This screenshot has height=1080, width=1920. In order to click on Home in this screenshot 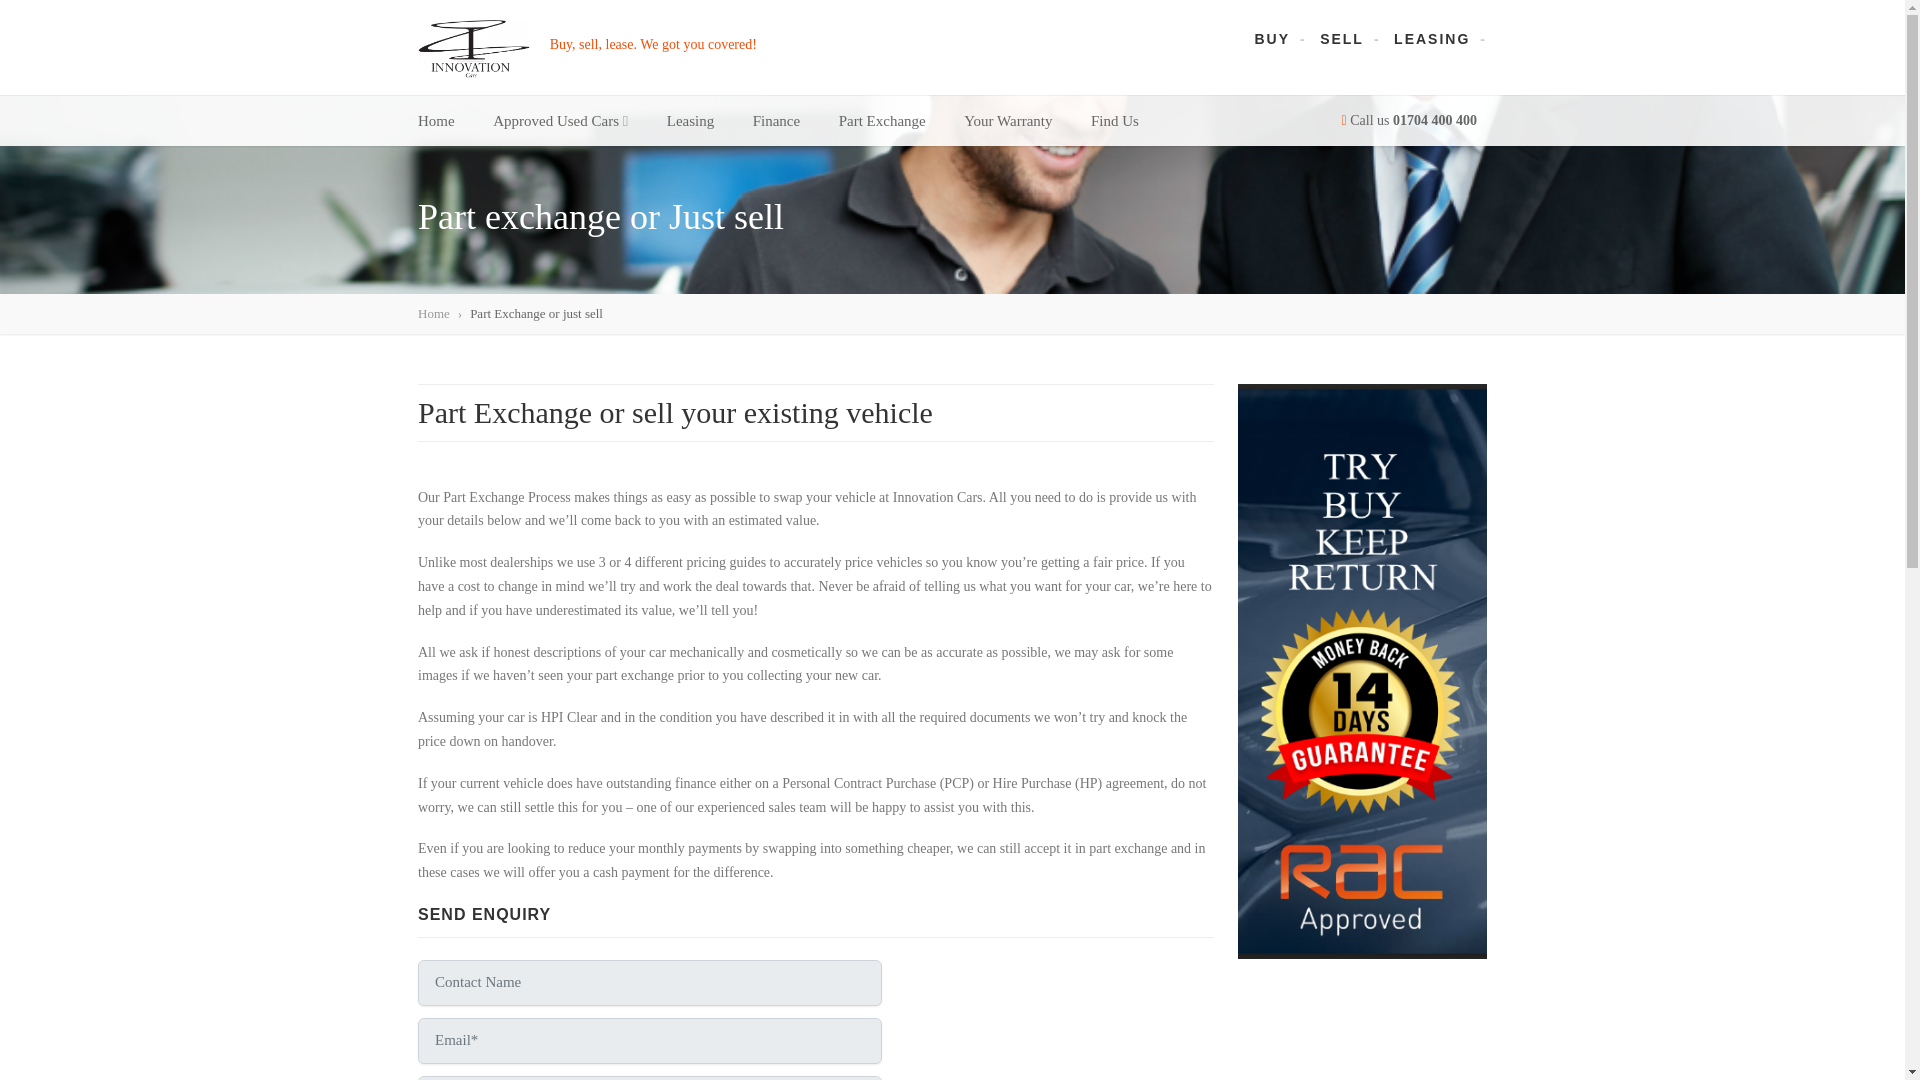, I will do `click(434, 312)`.